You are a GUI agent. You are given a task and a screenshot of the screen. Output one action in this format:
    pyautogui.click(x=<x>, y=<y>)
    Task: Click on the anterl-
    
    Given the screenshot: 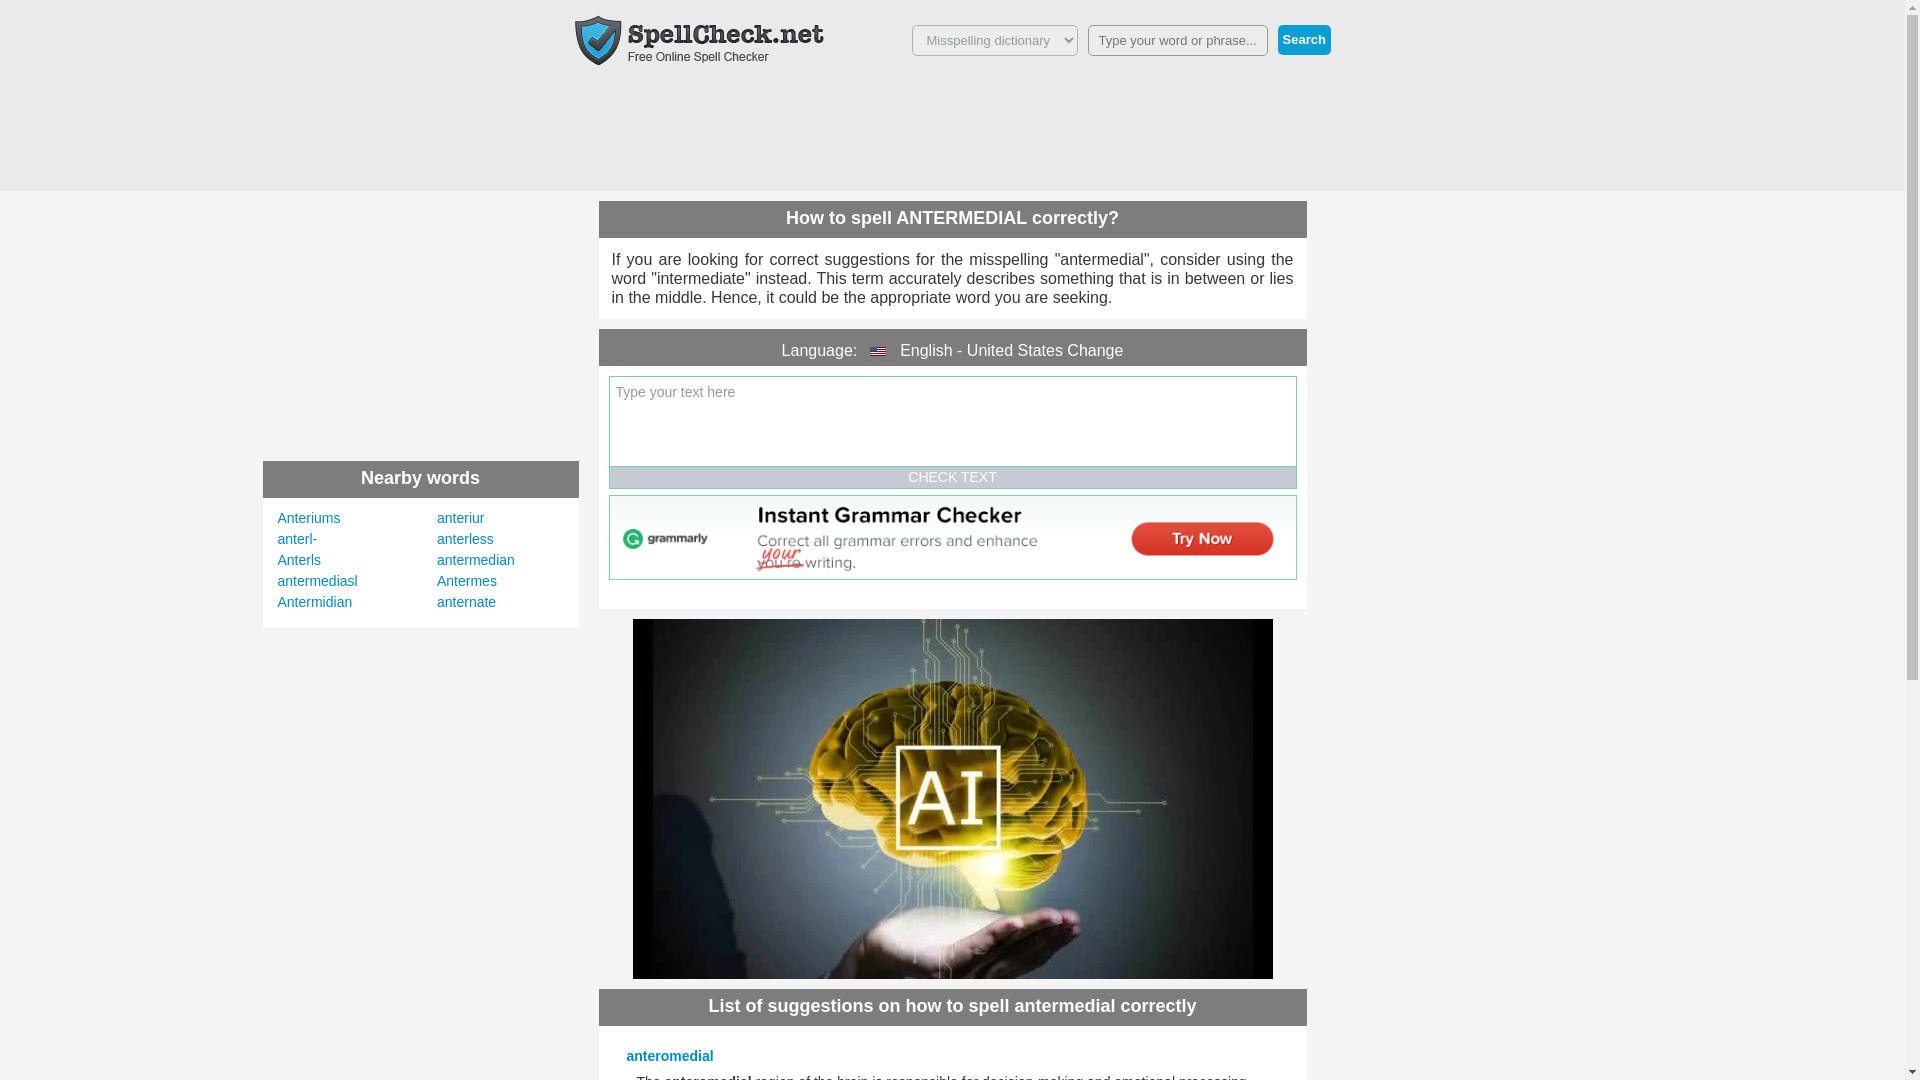 What is the action you would take?
    pyautogui.click(x=298, y=538)
    